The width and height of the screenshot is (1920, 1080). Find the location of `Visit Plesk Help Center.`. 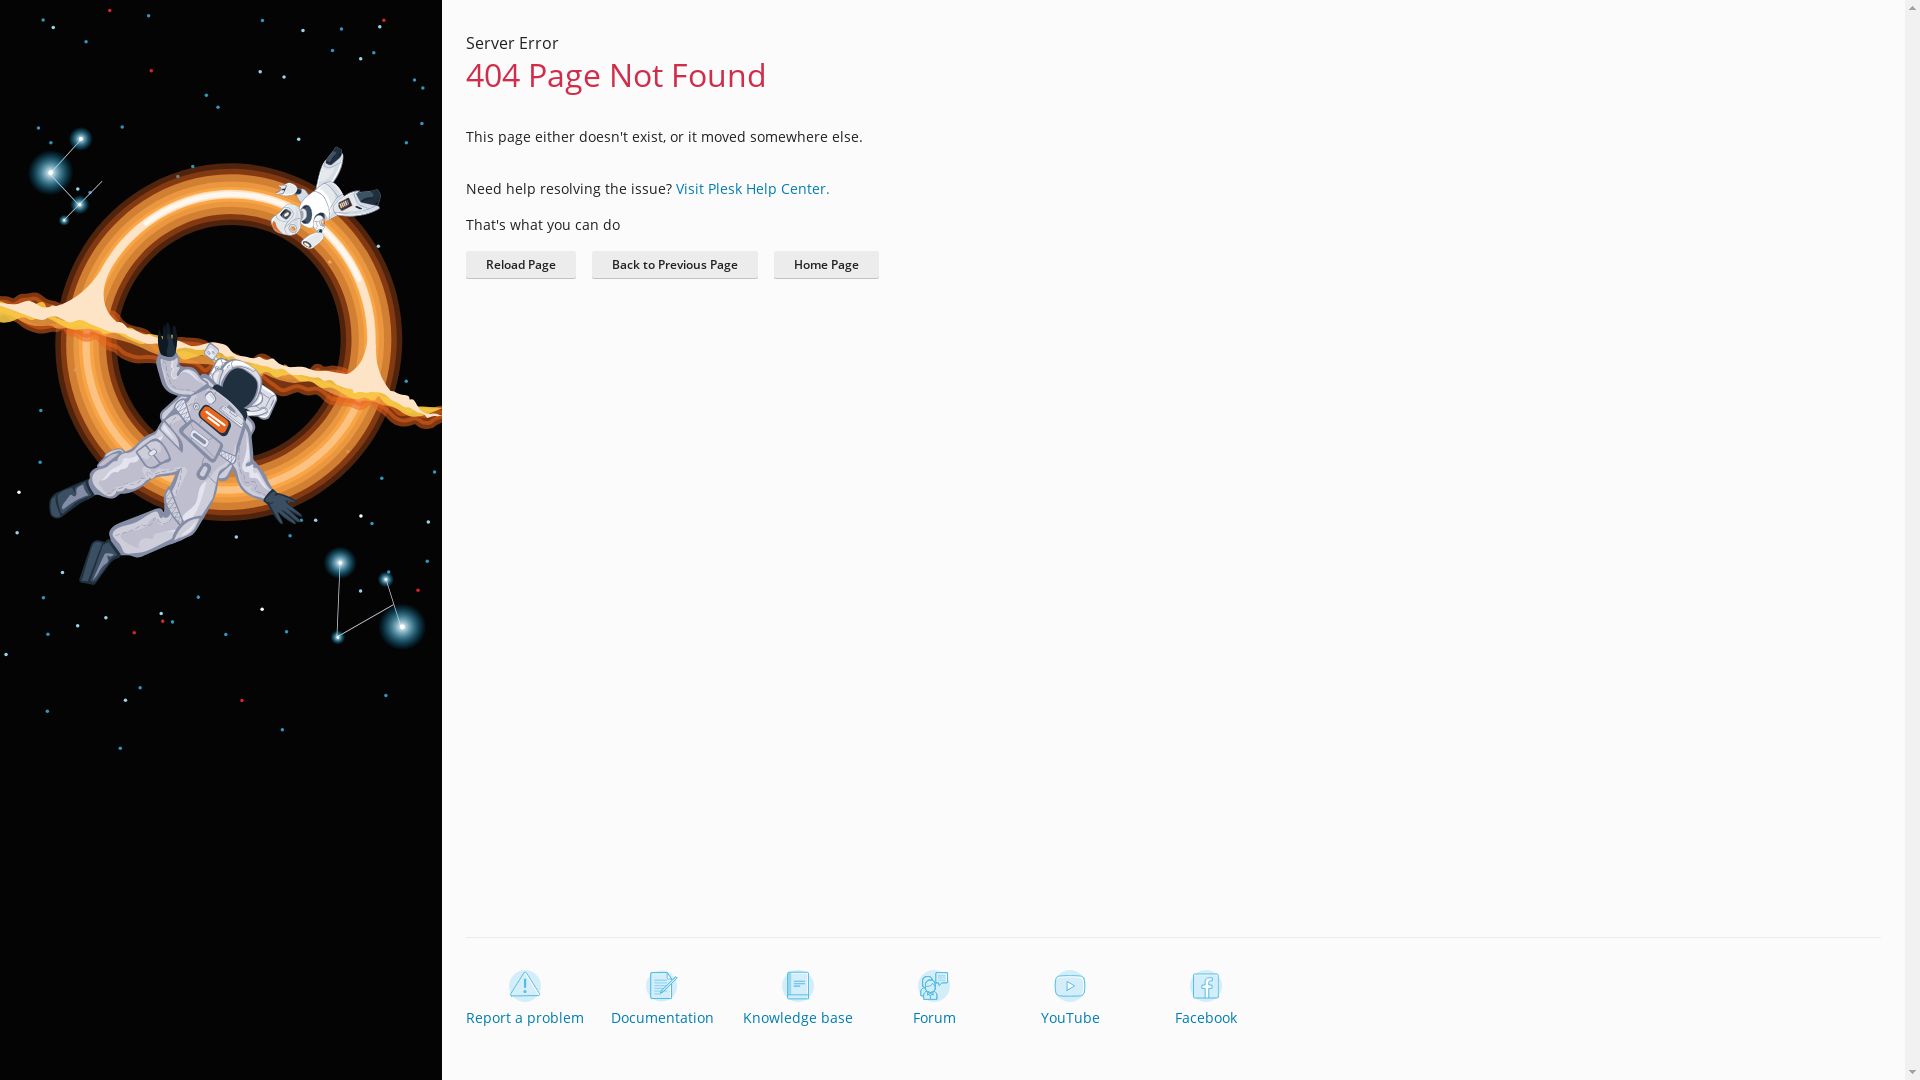

Visit Plesk Help Center. is located at coordinates (753, 188).